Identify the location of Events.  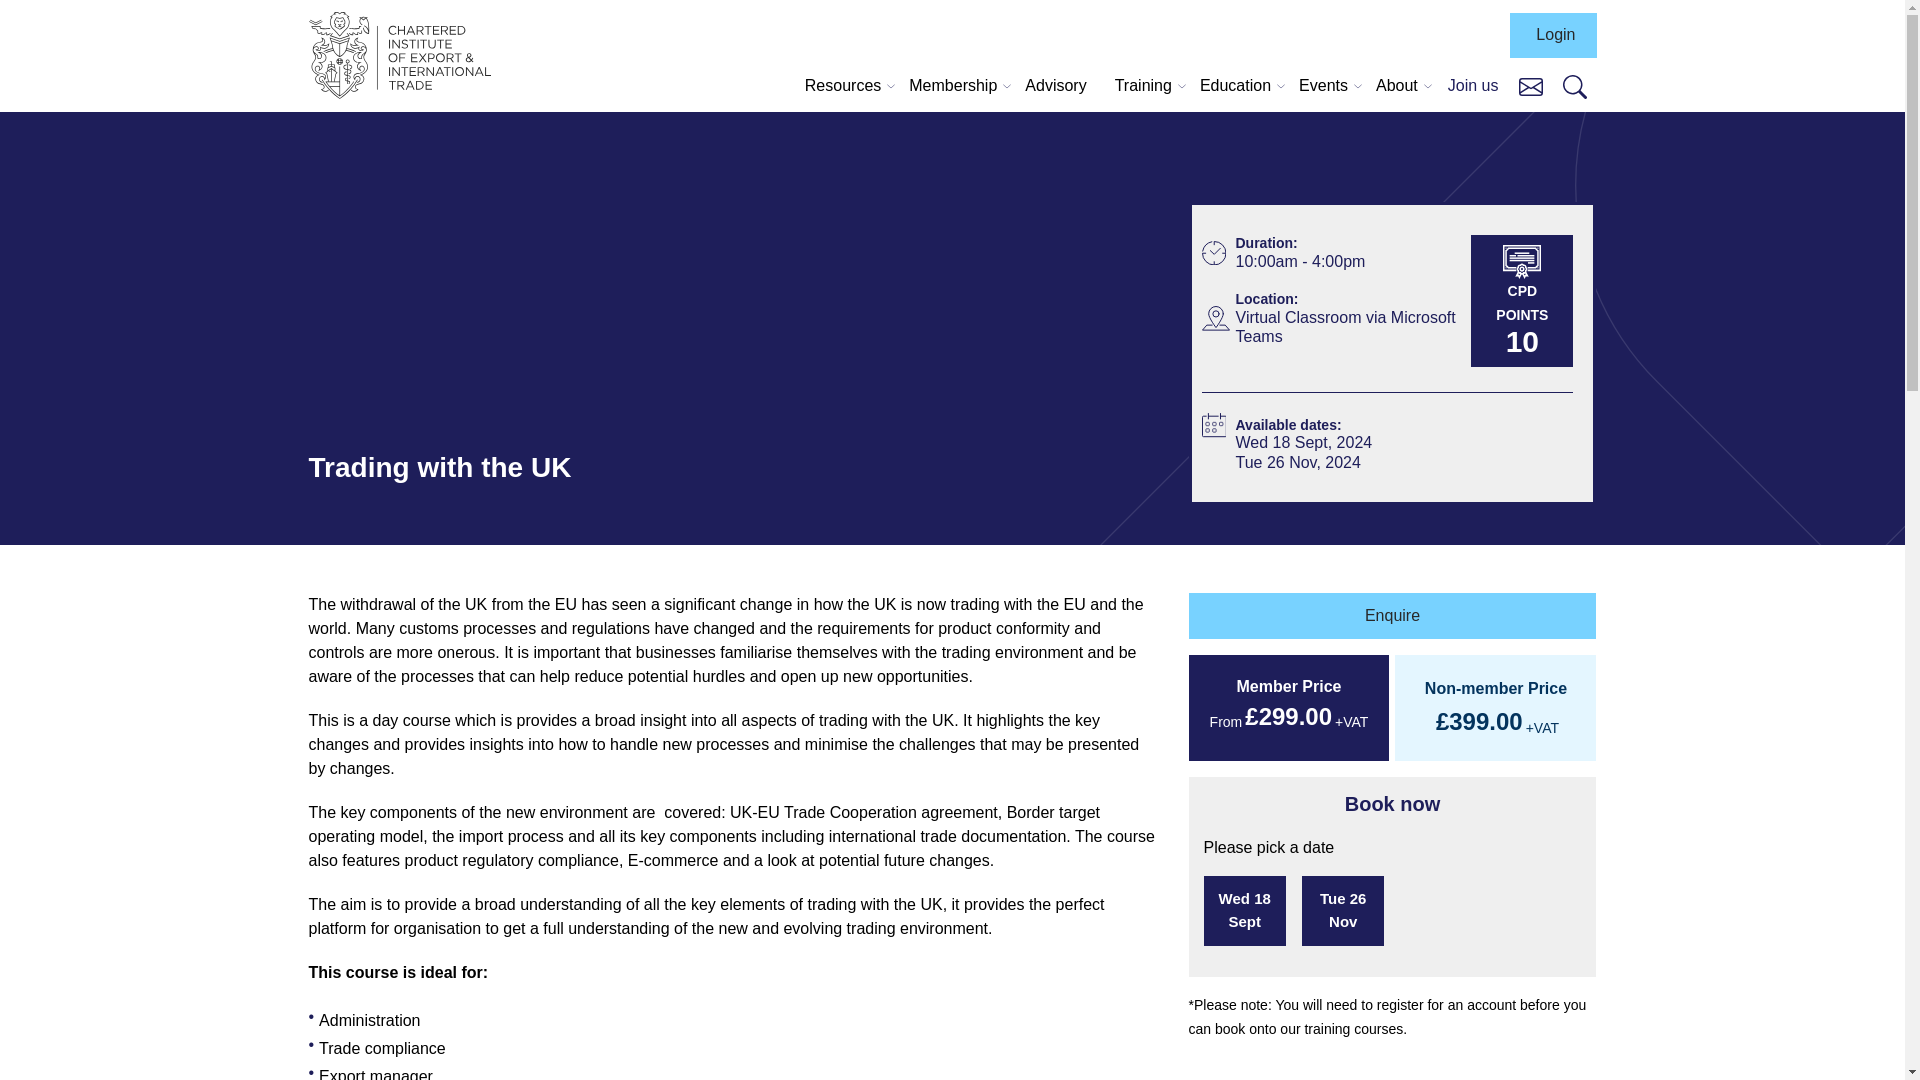
(1322, 86).